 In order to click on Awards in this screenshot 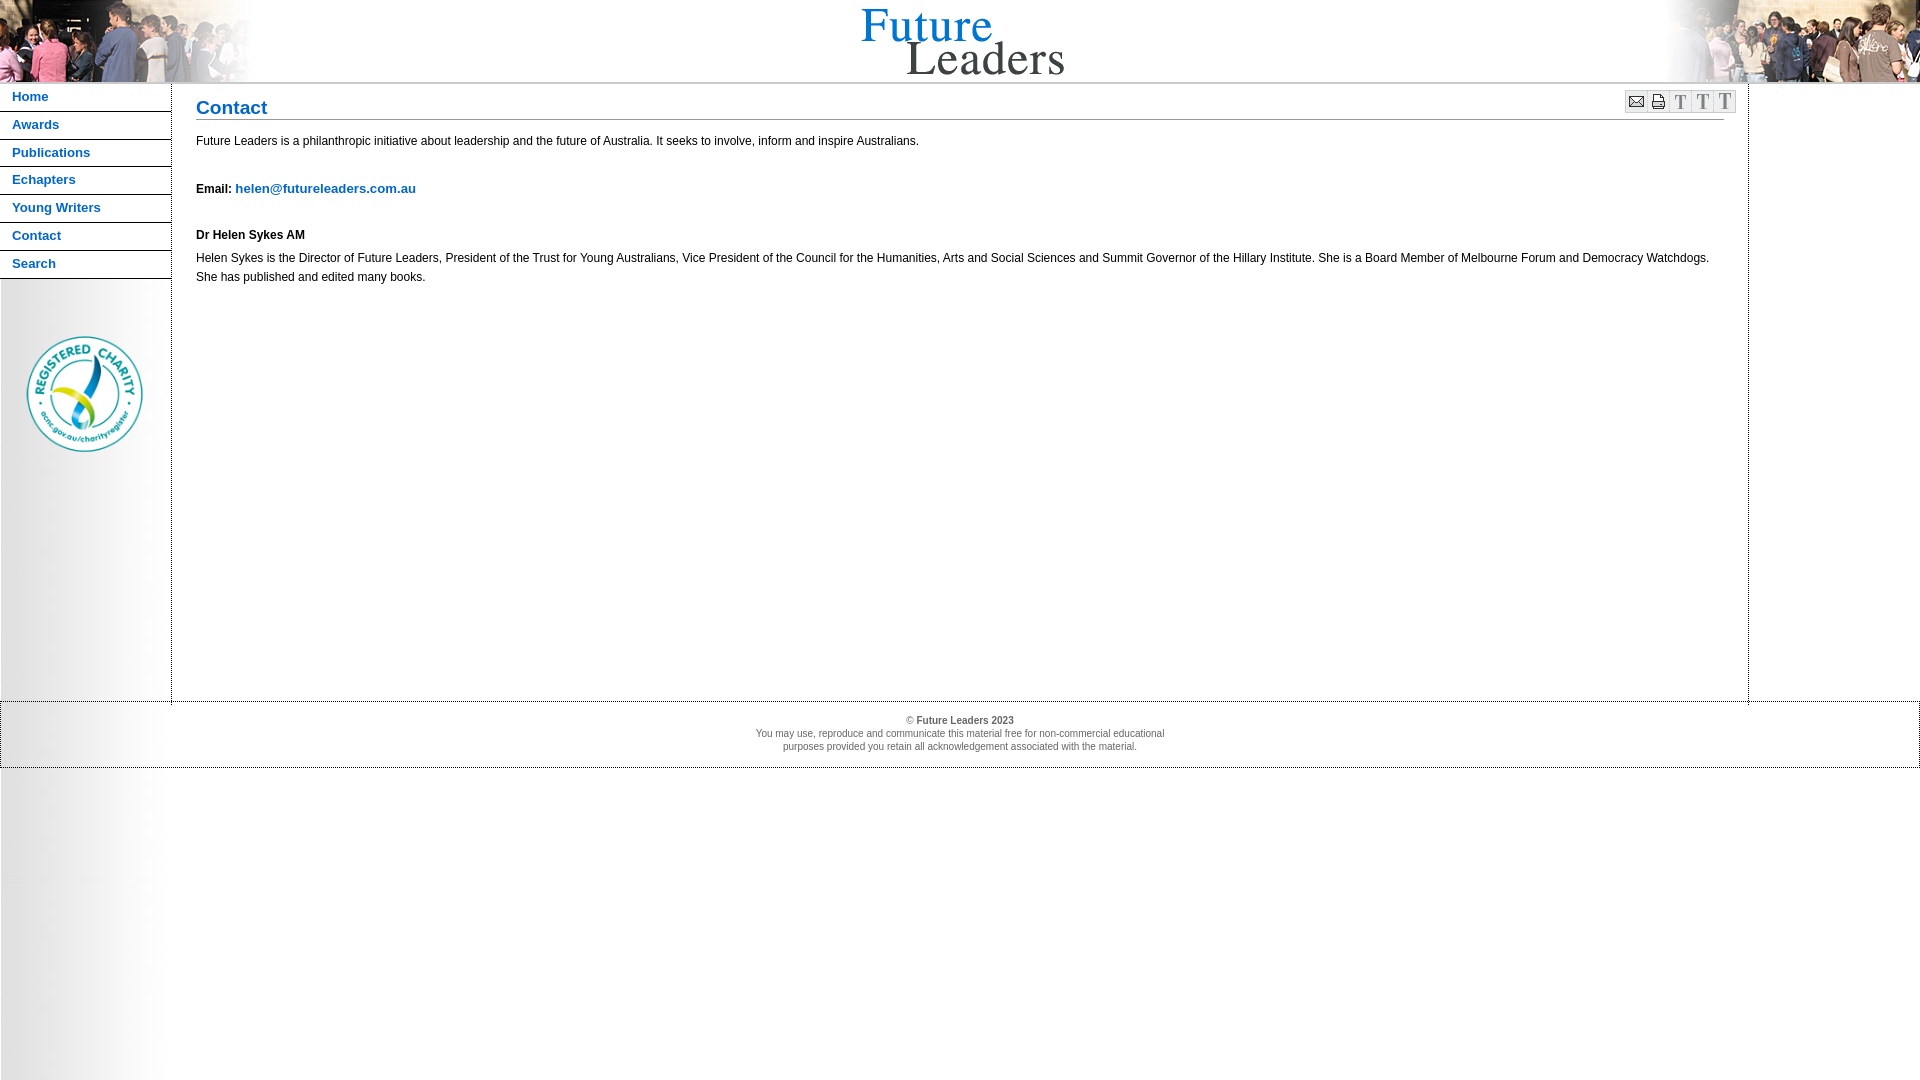, I will do `click(86, 126)`.